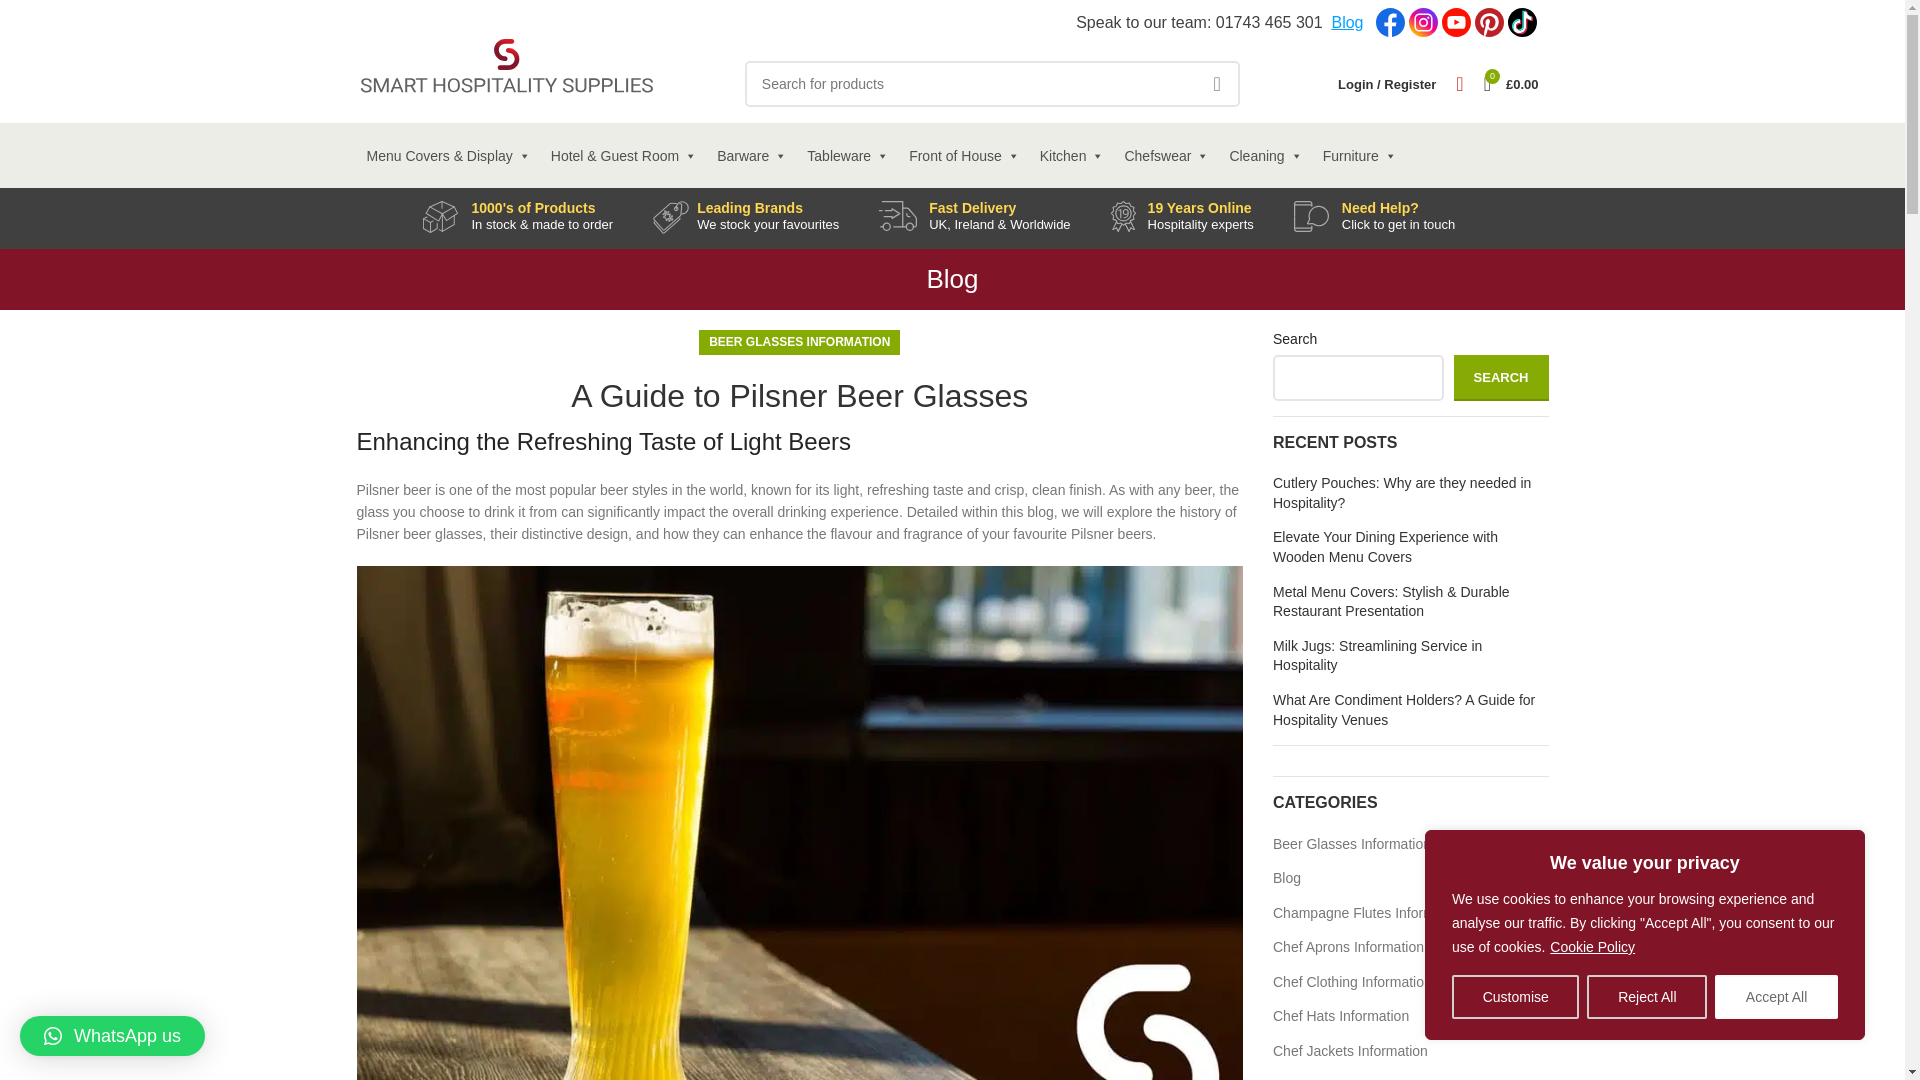 This screenshot has width=1920, height=1080. What do you see at coordinates (1514, 997) in the screenshot?
I see `Customise` at bounding box center [1514, 997].